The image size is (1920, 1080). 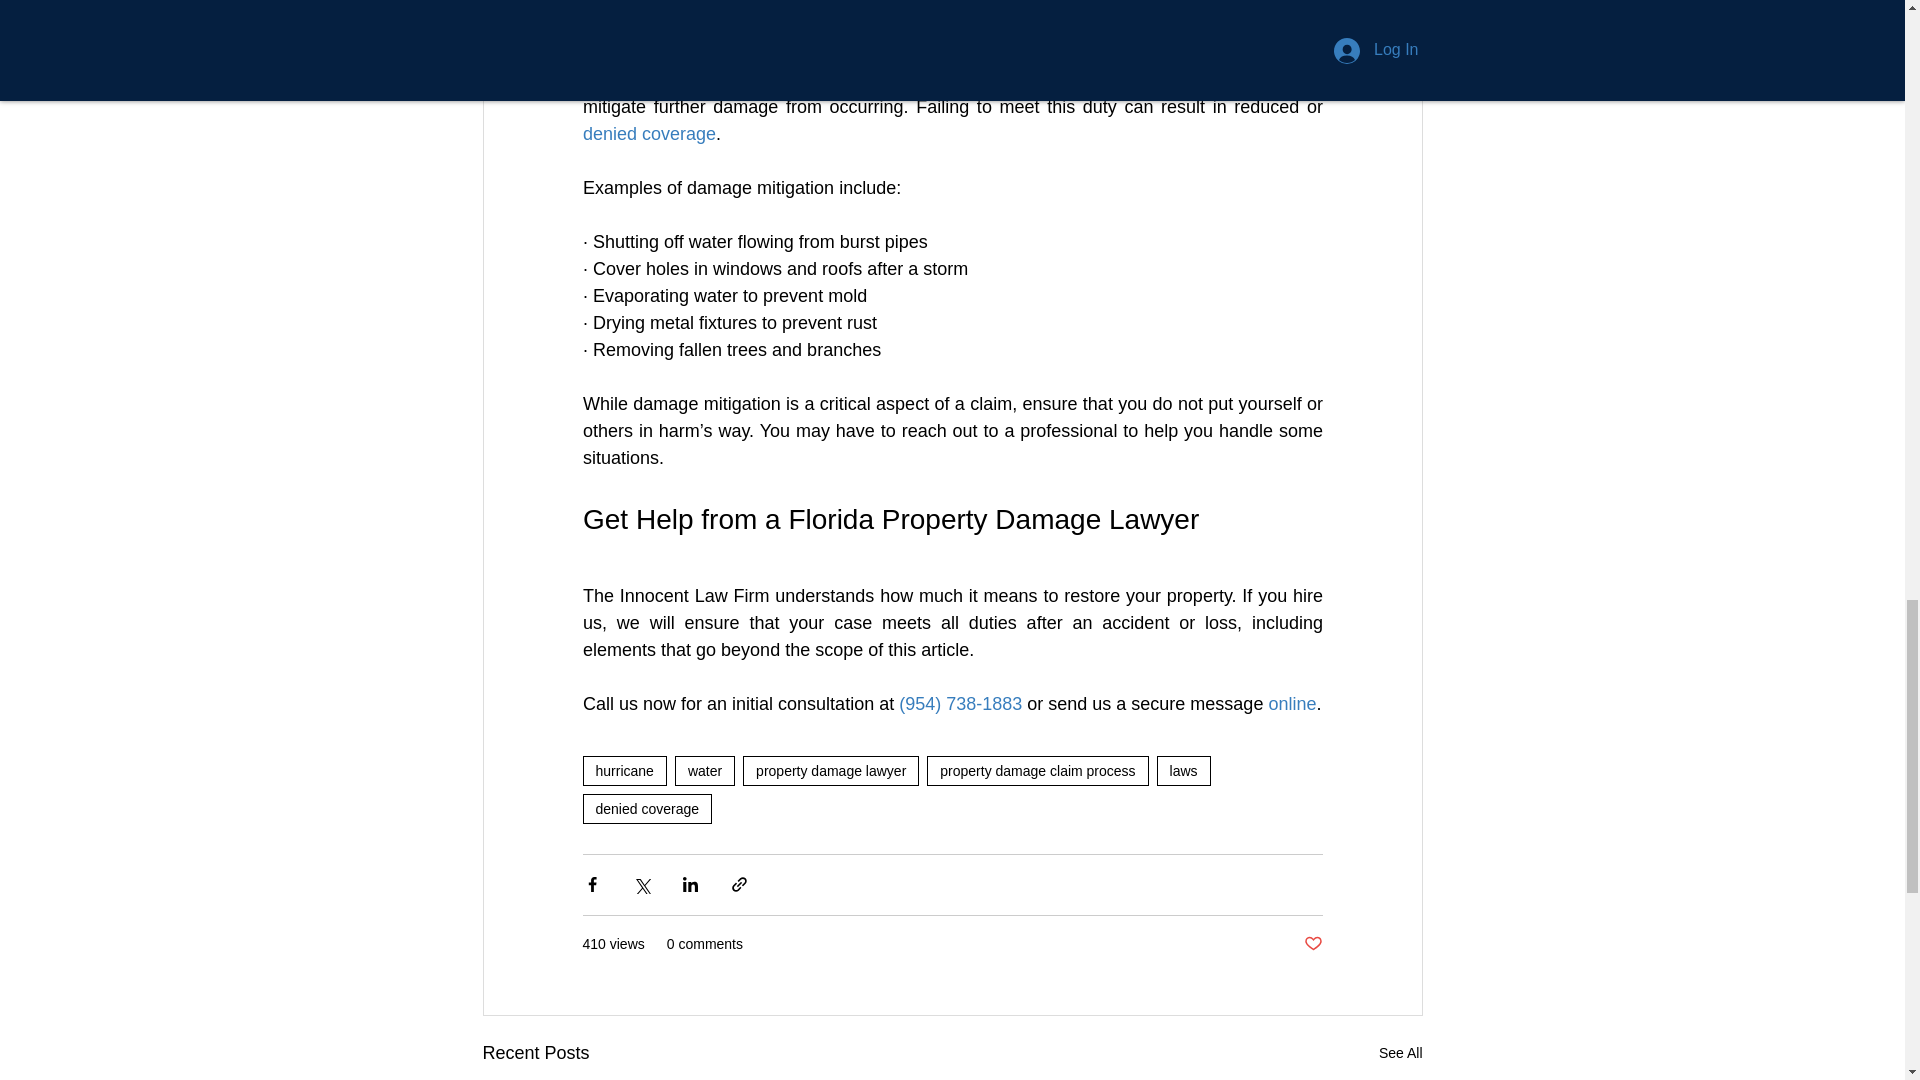 I want to click on hurricane, so click(x=624, y=771).